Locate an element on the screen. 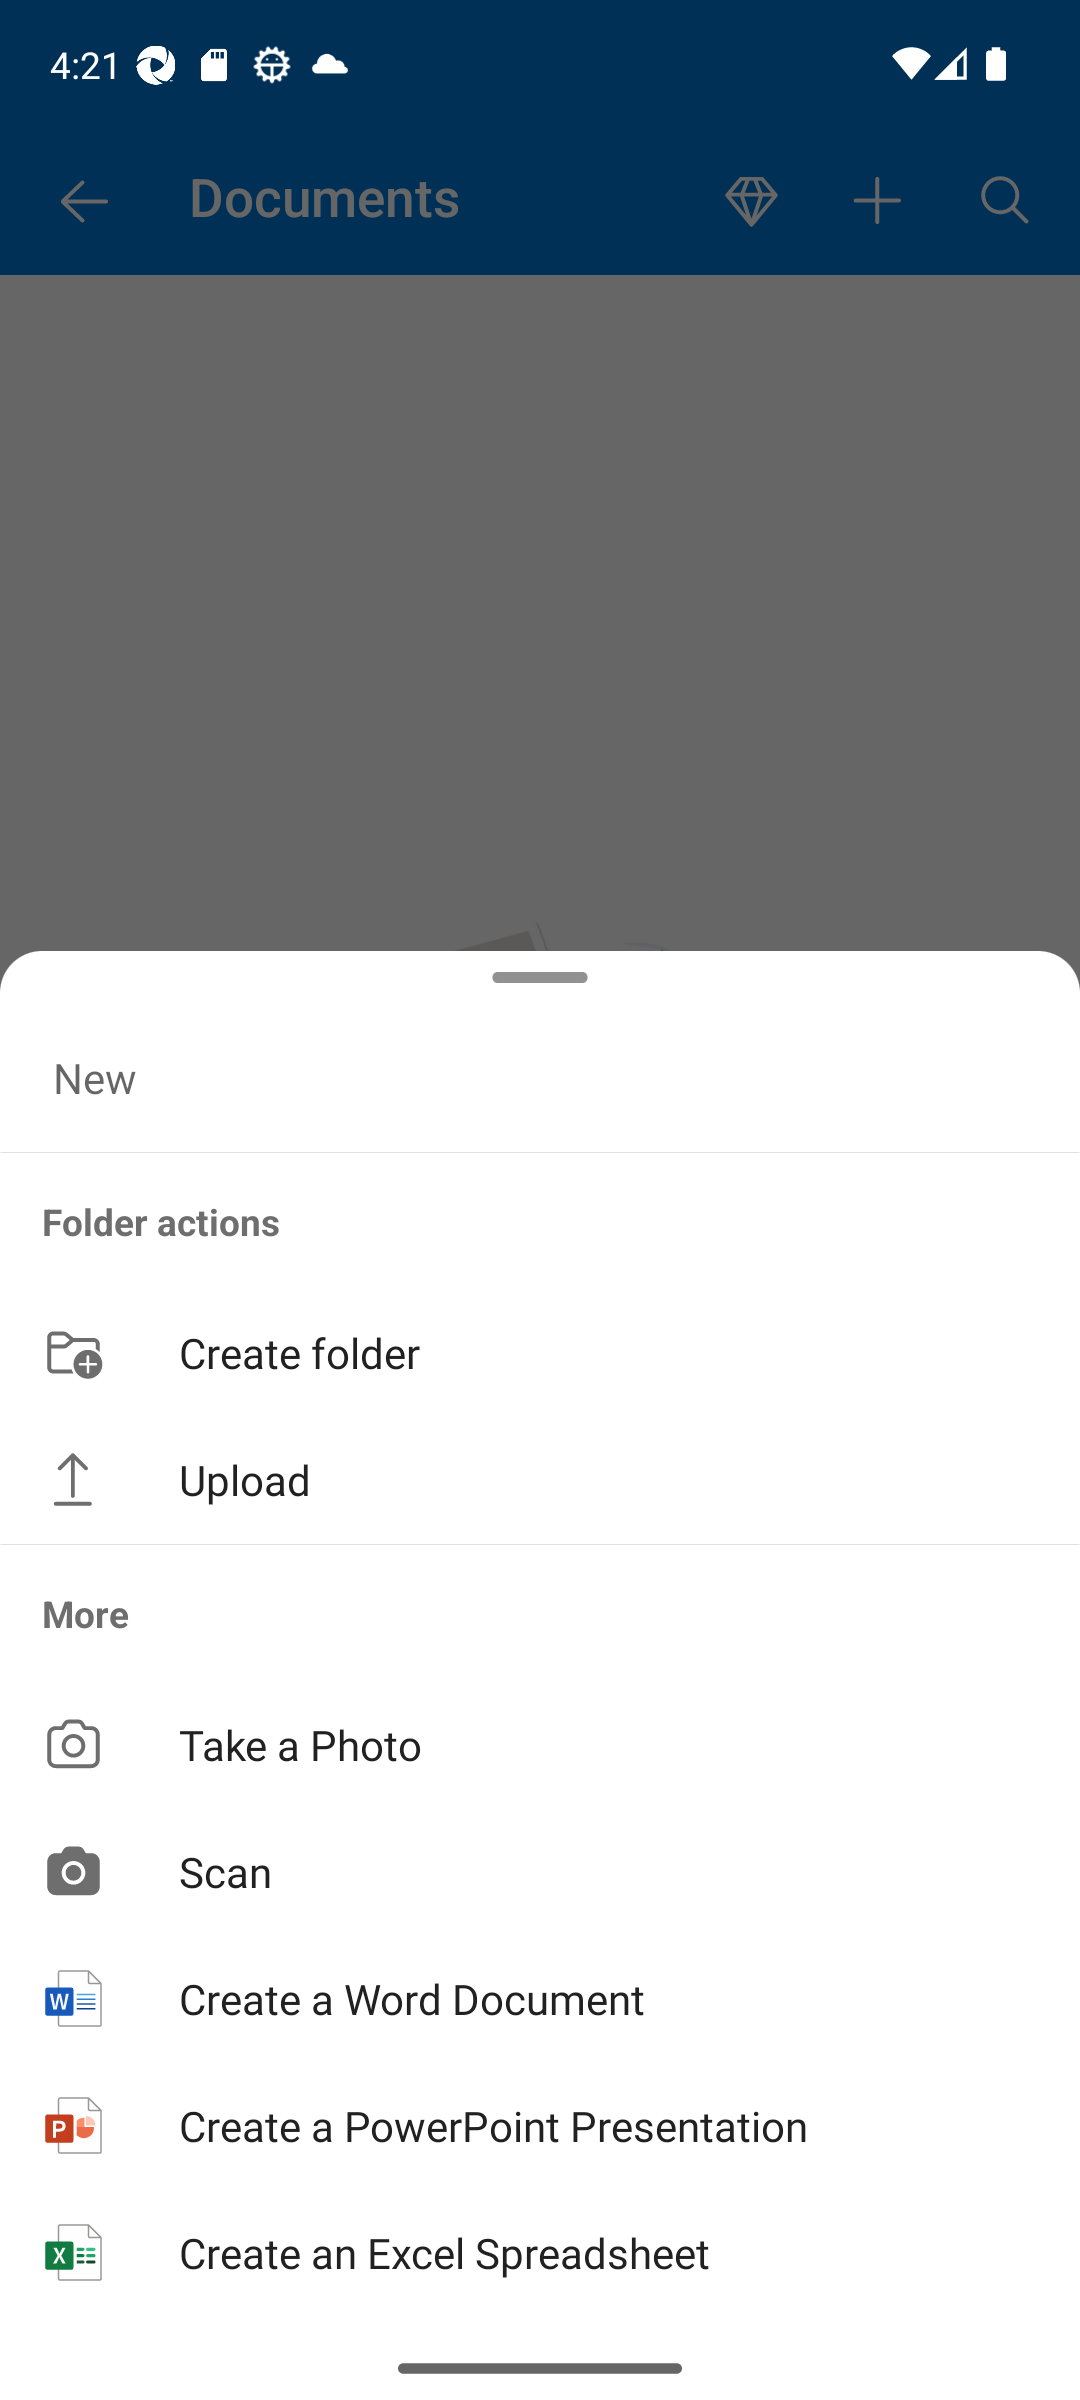 The image size is (1080, 2400). Take a Photo button Take a Photo is located at coordinates (540, 1744).